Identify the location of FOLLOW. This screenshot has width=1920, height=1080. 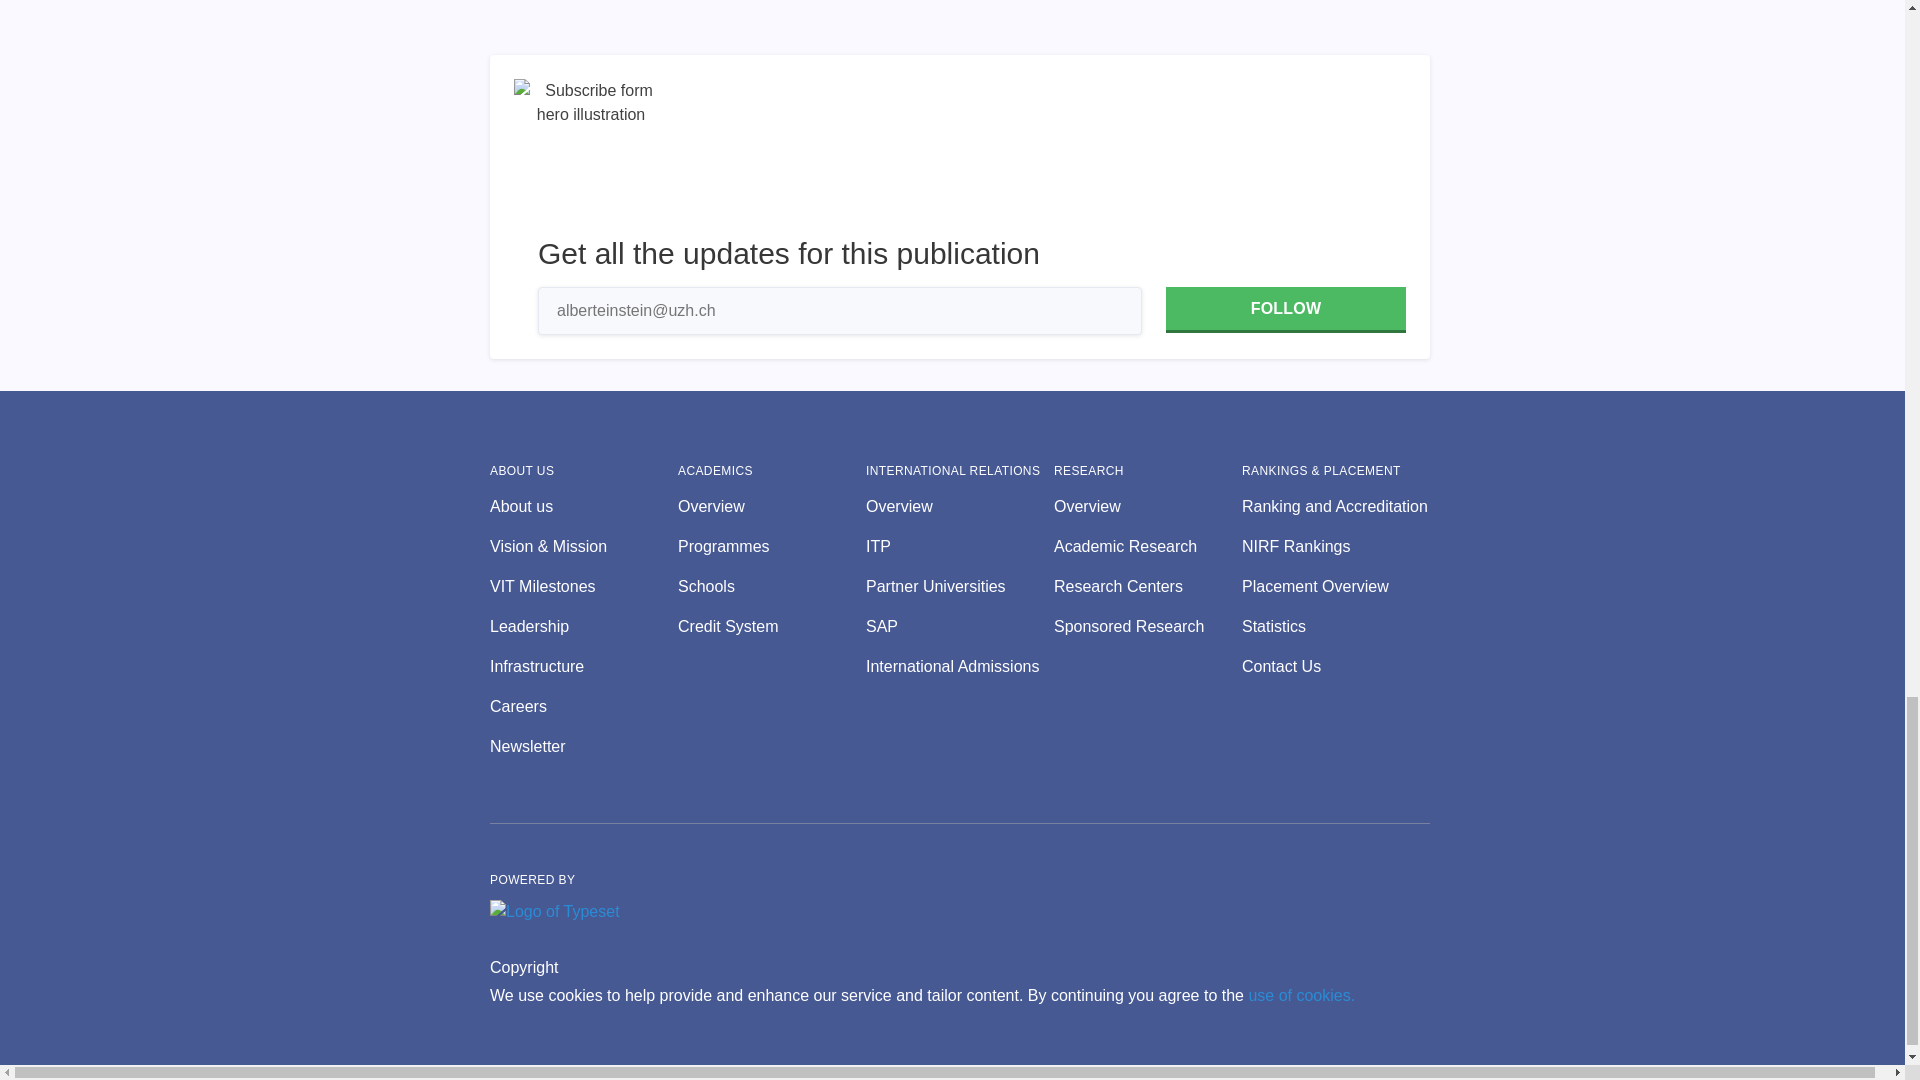
(1285, 310).